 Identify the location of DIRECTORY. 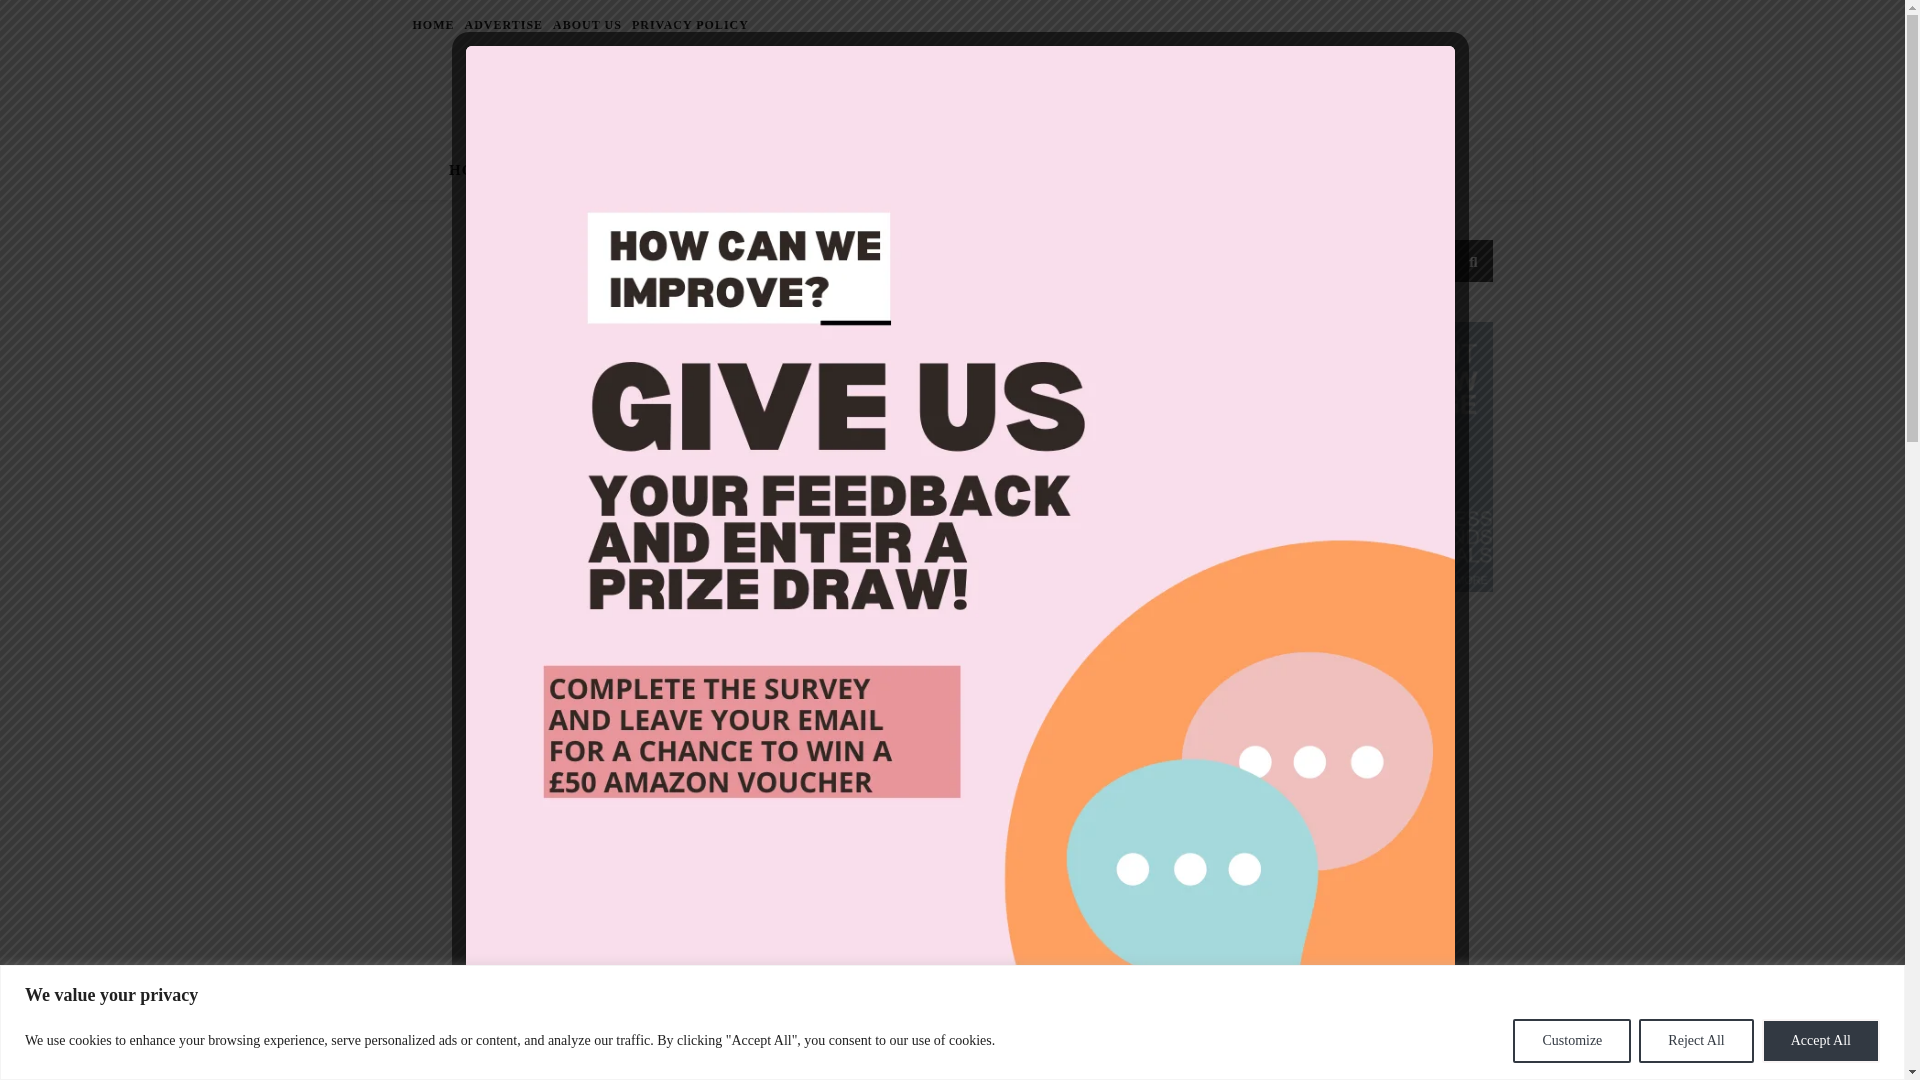
(1283, 170).